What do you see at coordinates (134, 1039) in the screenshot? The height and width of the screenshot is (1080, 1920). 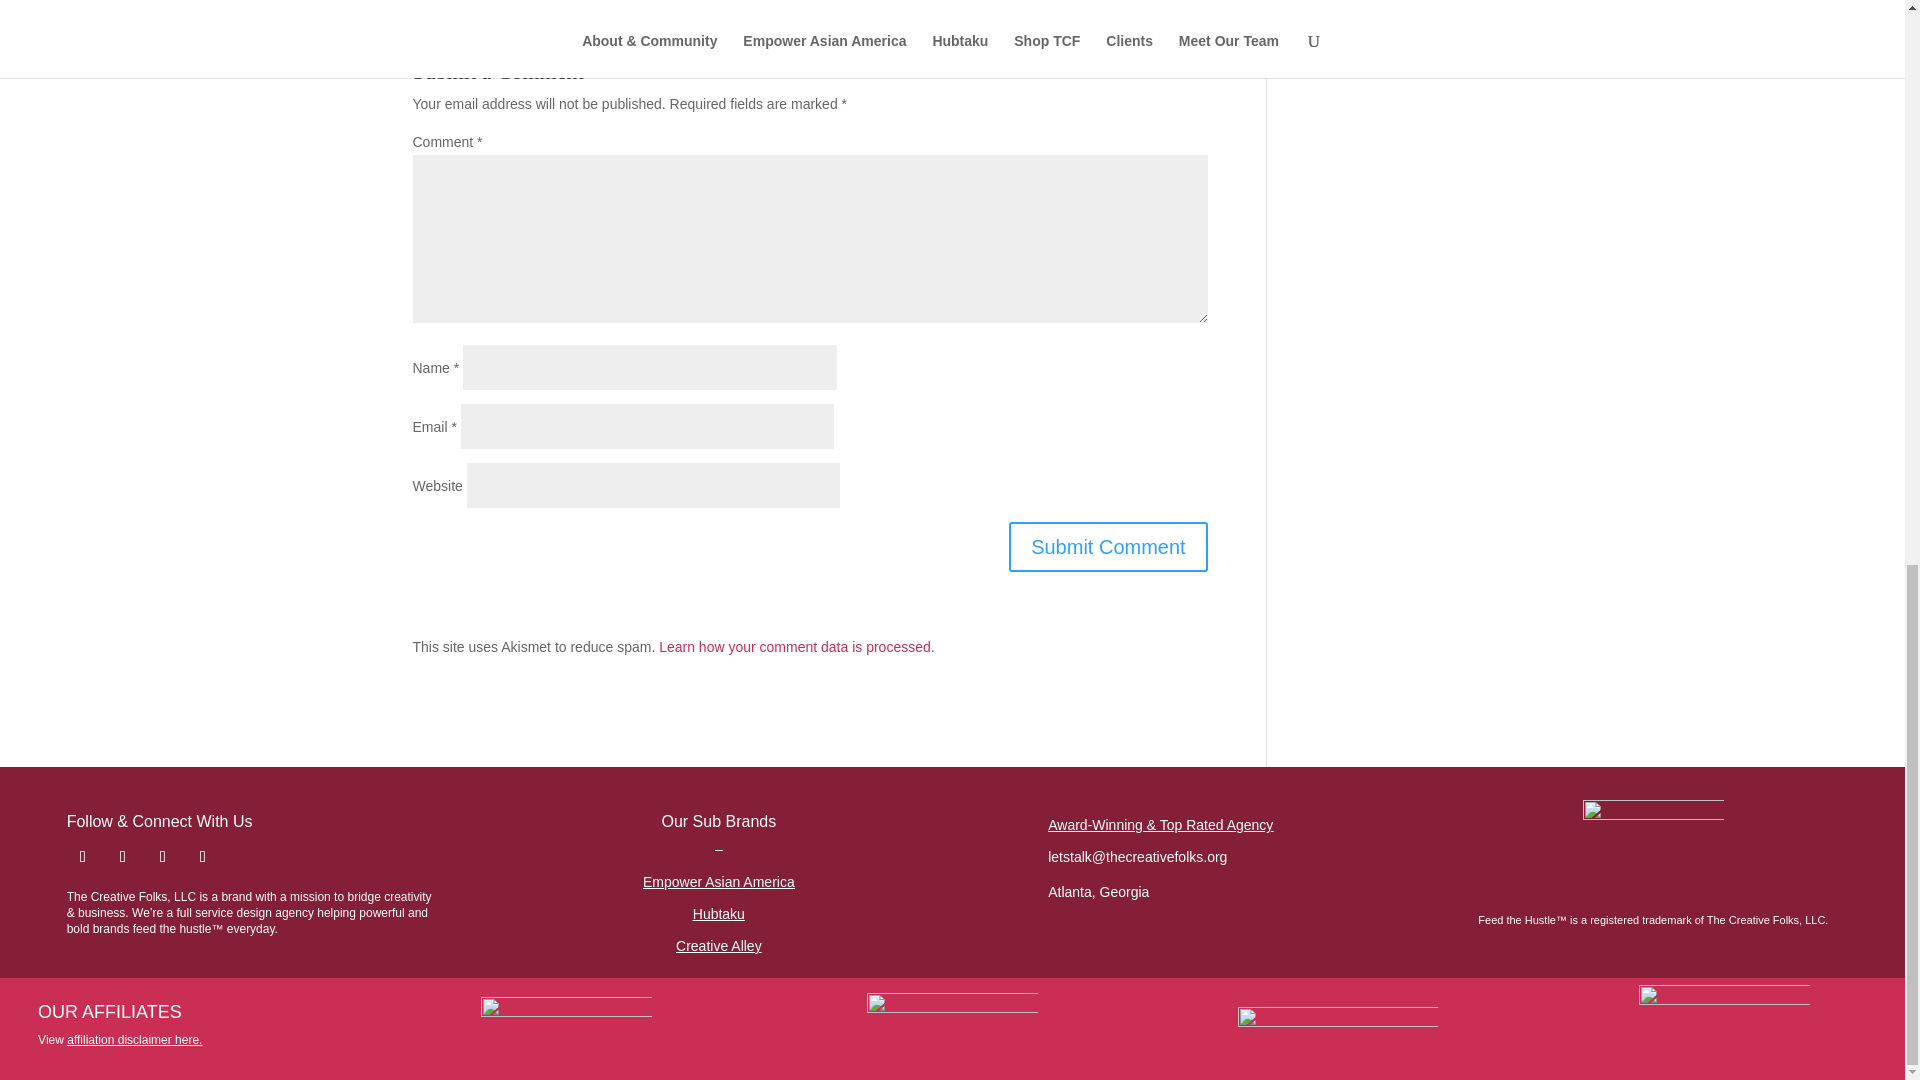 I see `affiliation disclaimer here.` at bounding box center [134, 1039].